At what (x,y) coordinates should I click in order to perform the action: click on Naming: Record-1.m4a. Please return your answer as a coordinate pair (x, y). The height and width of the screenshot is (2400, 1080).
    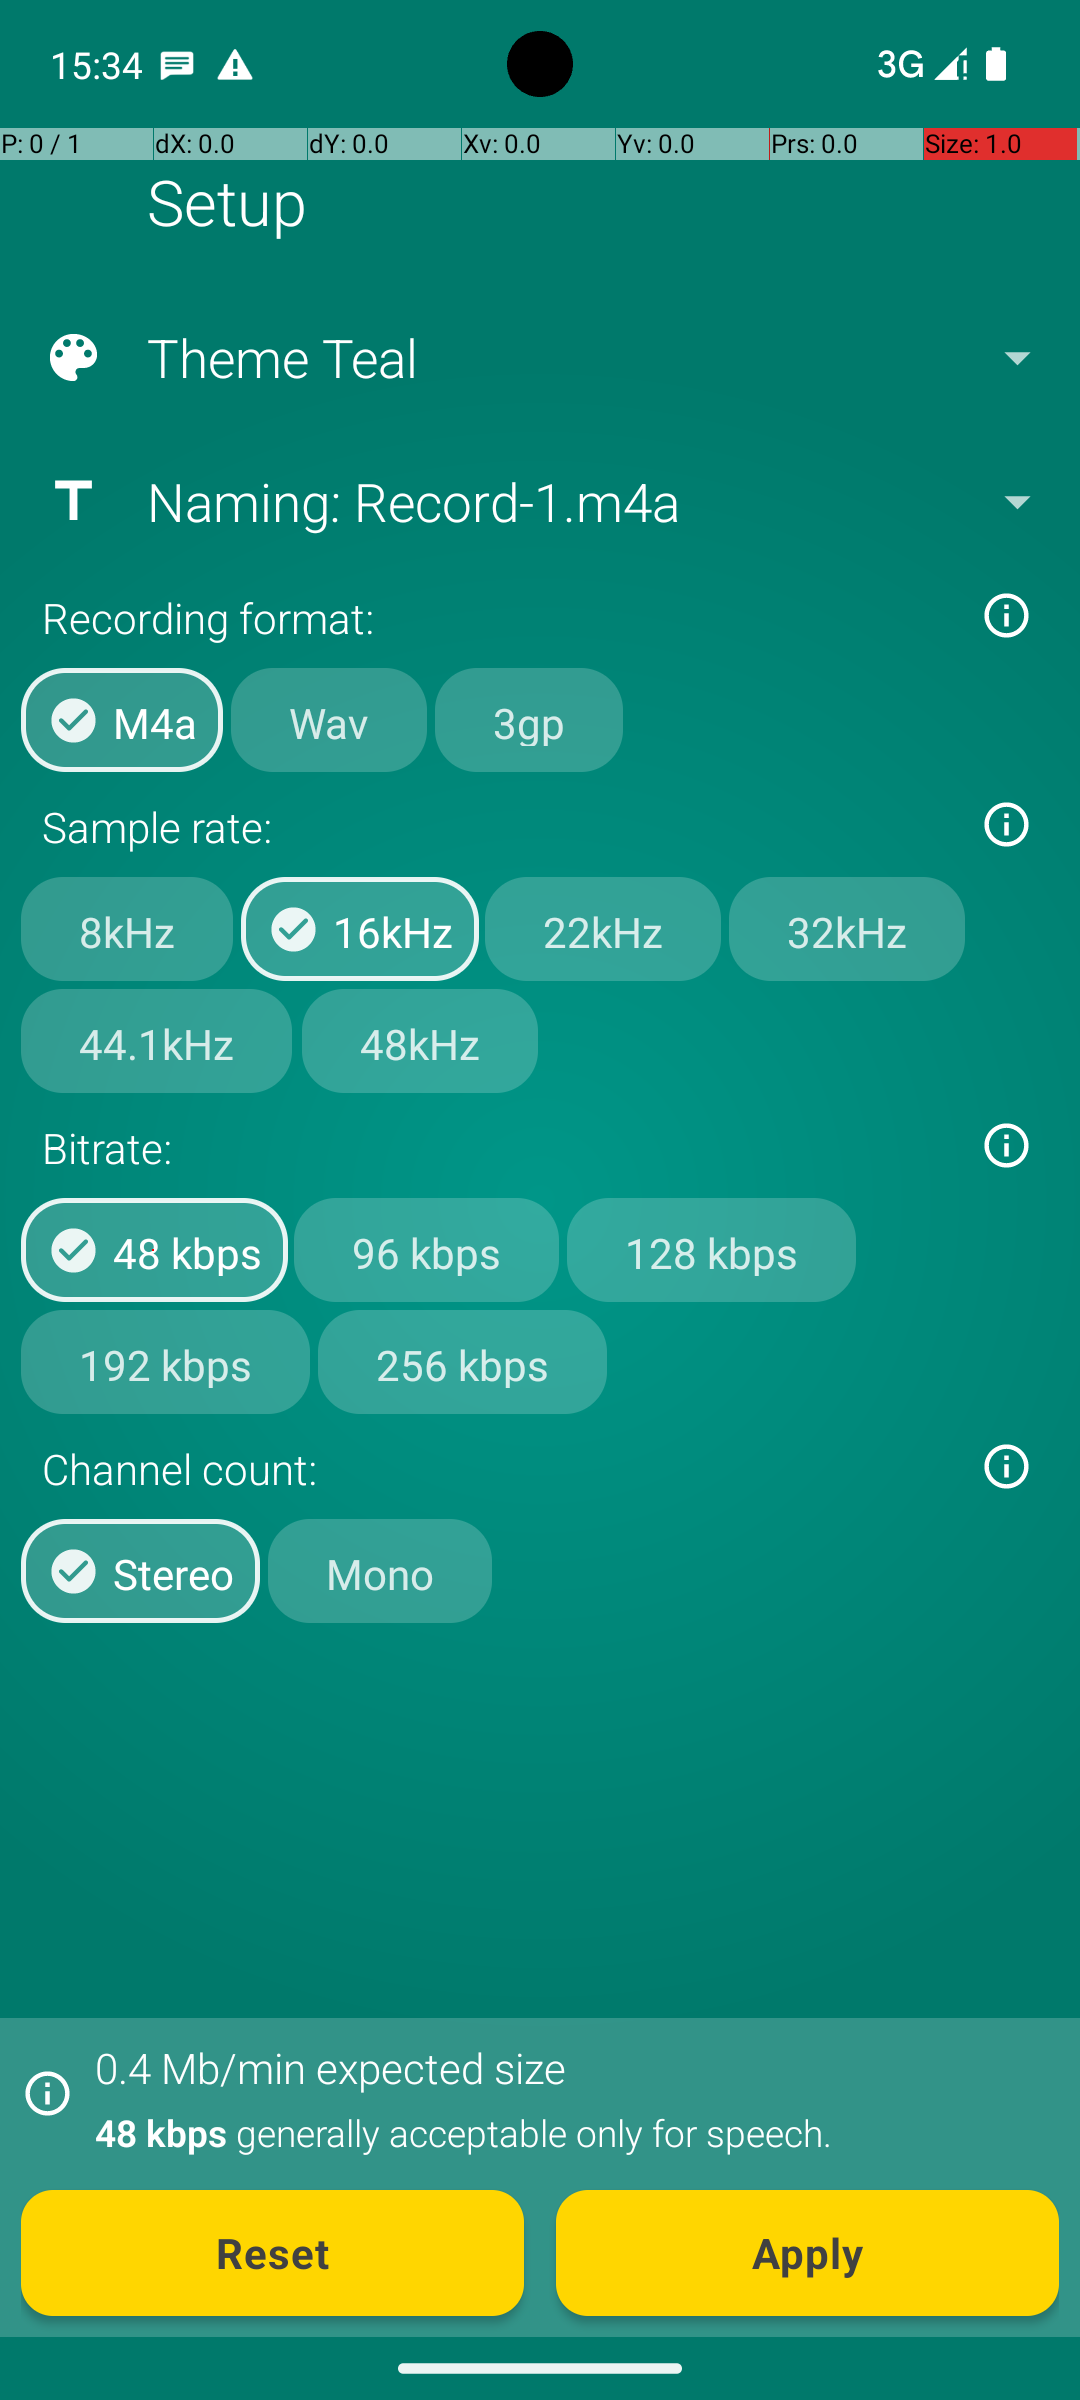
    Looking at the image, I should click on (538, 501).